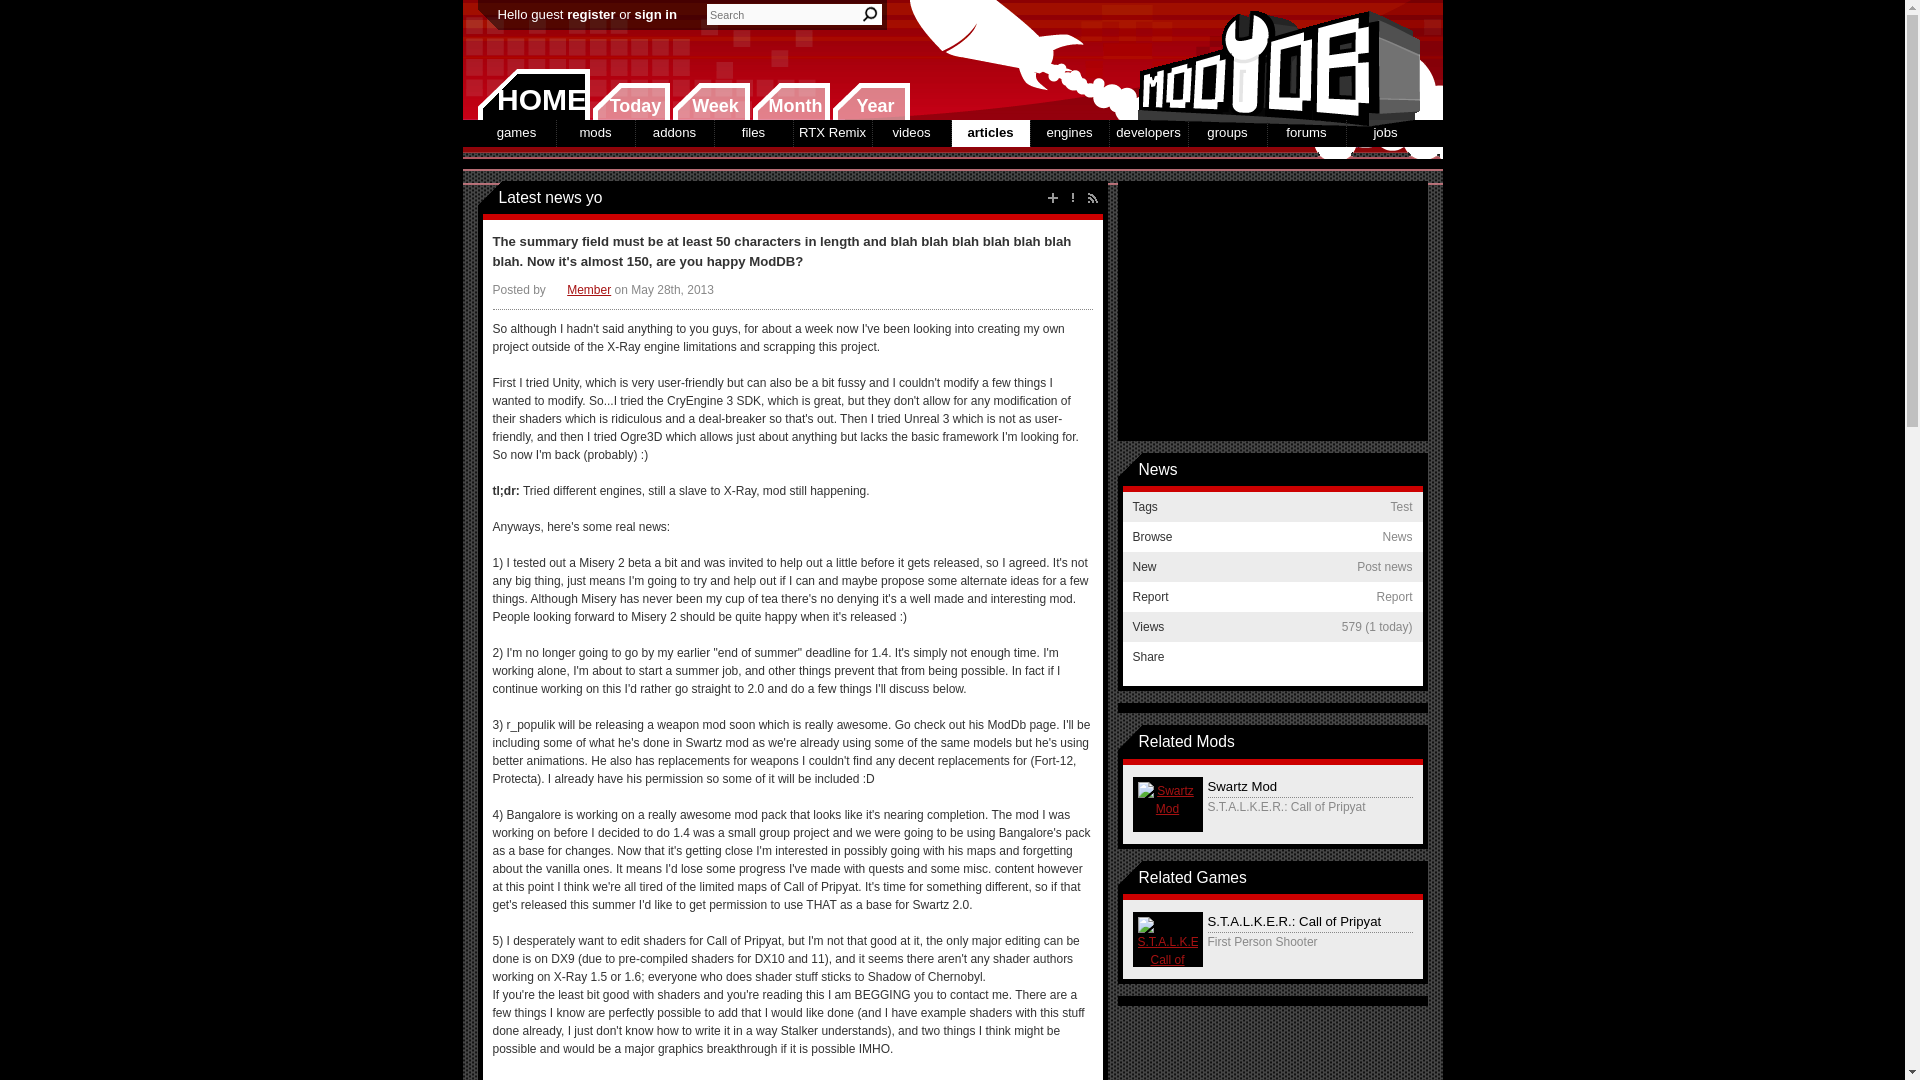 The width and height of the screenshot is (1920, 1080). What do you see at coordinates (656, 14) in the screenshot?
I see `sign in` at bounding box center [656, 14].